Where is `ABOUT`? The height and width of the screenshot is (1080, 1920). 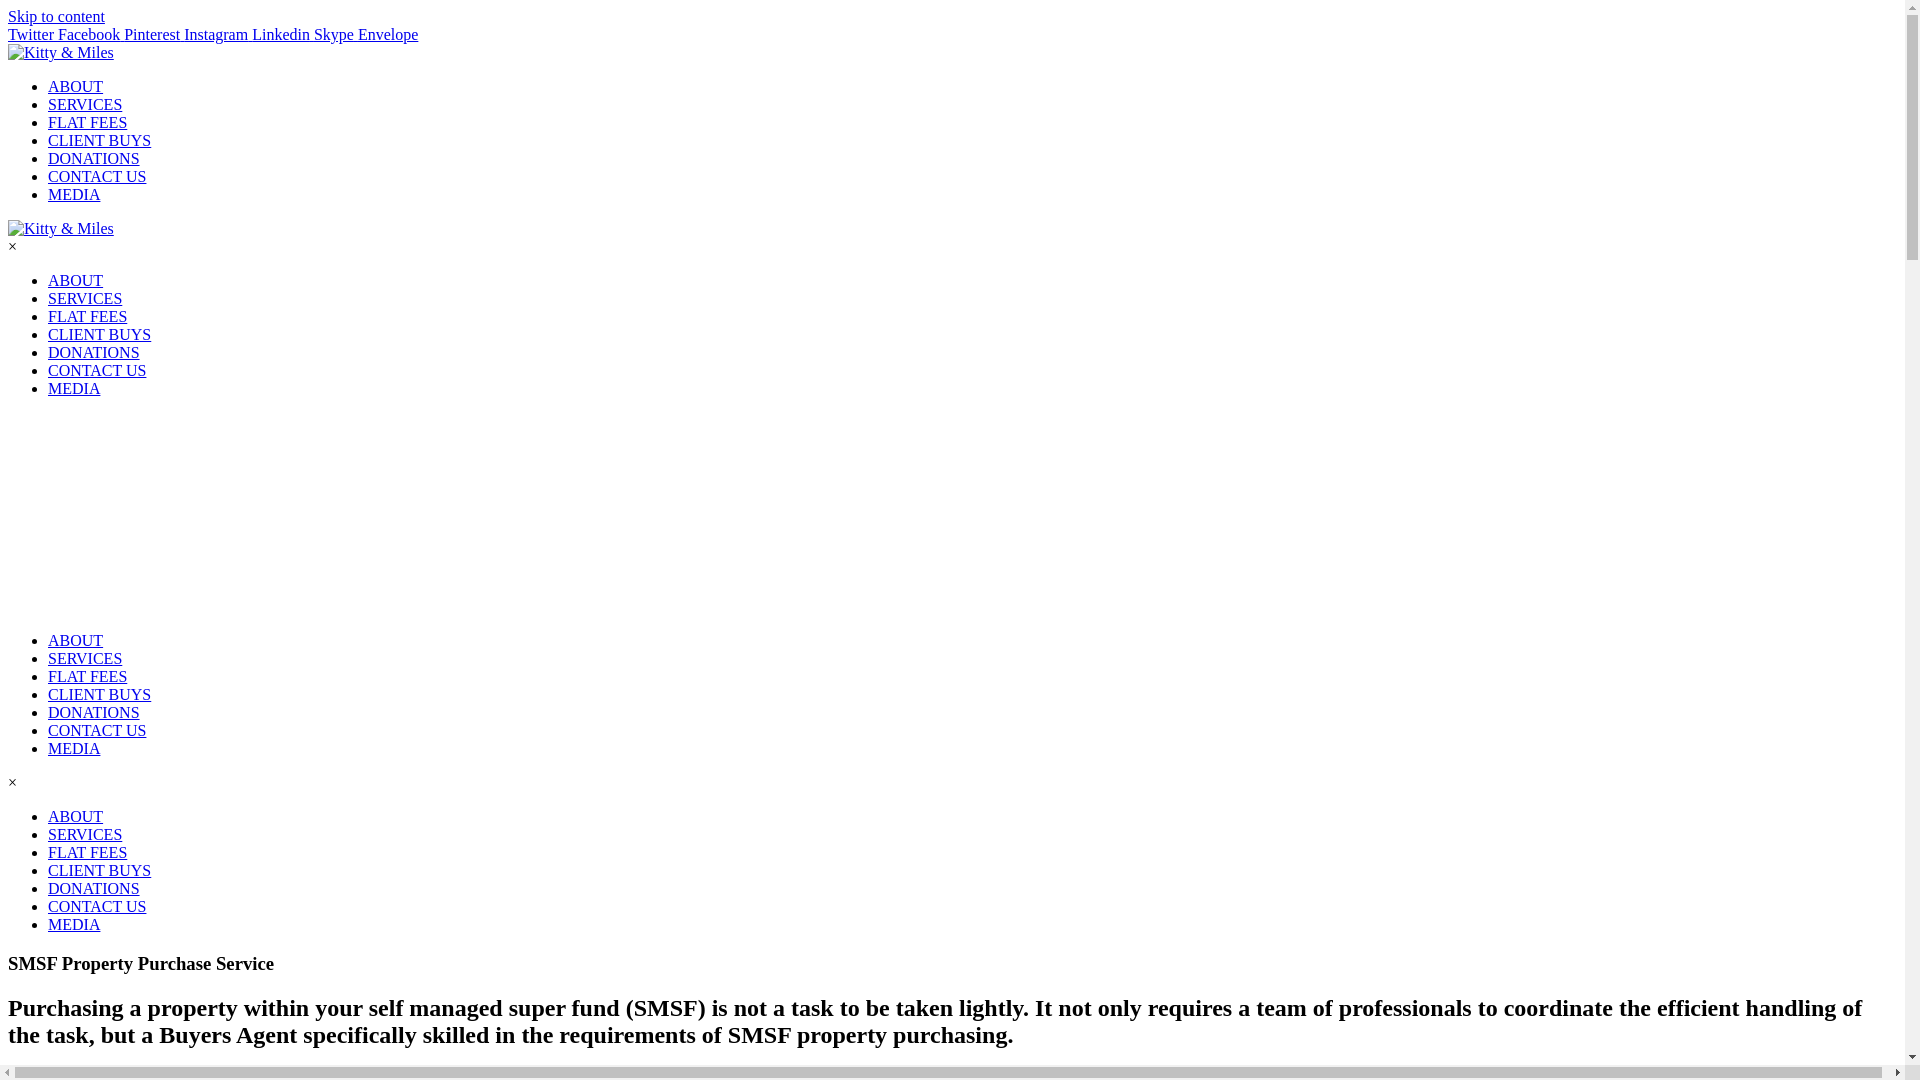
ABOUT is located at coordinates (76, 816).